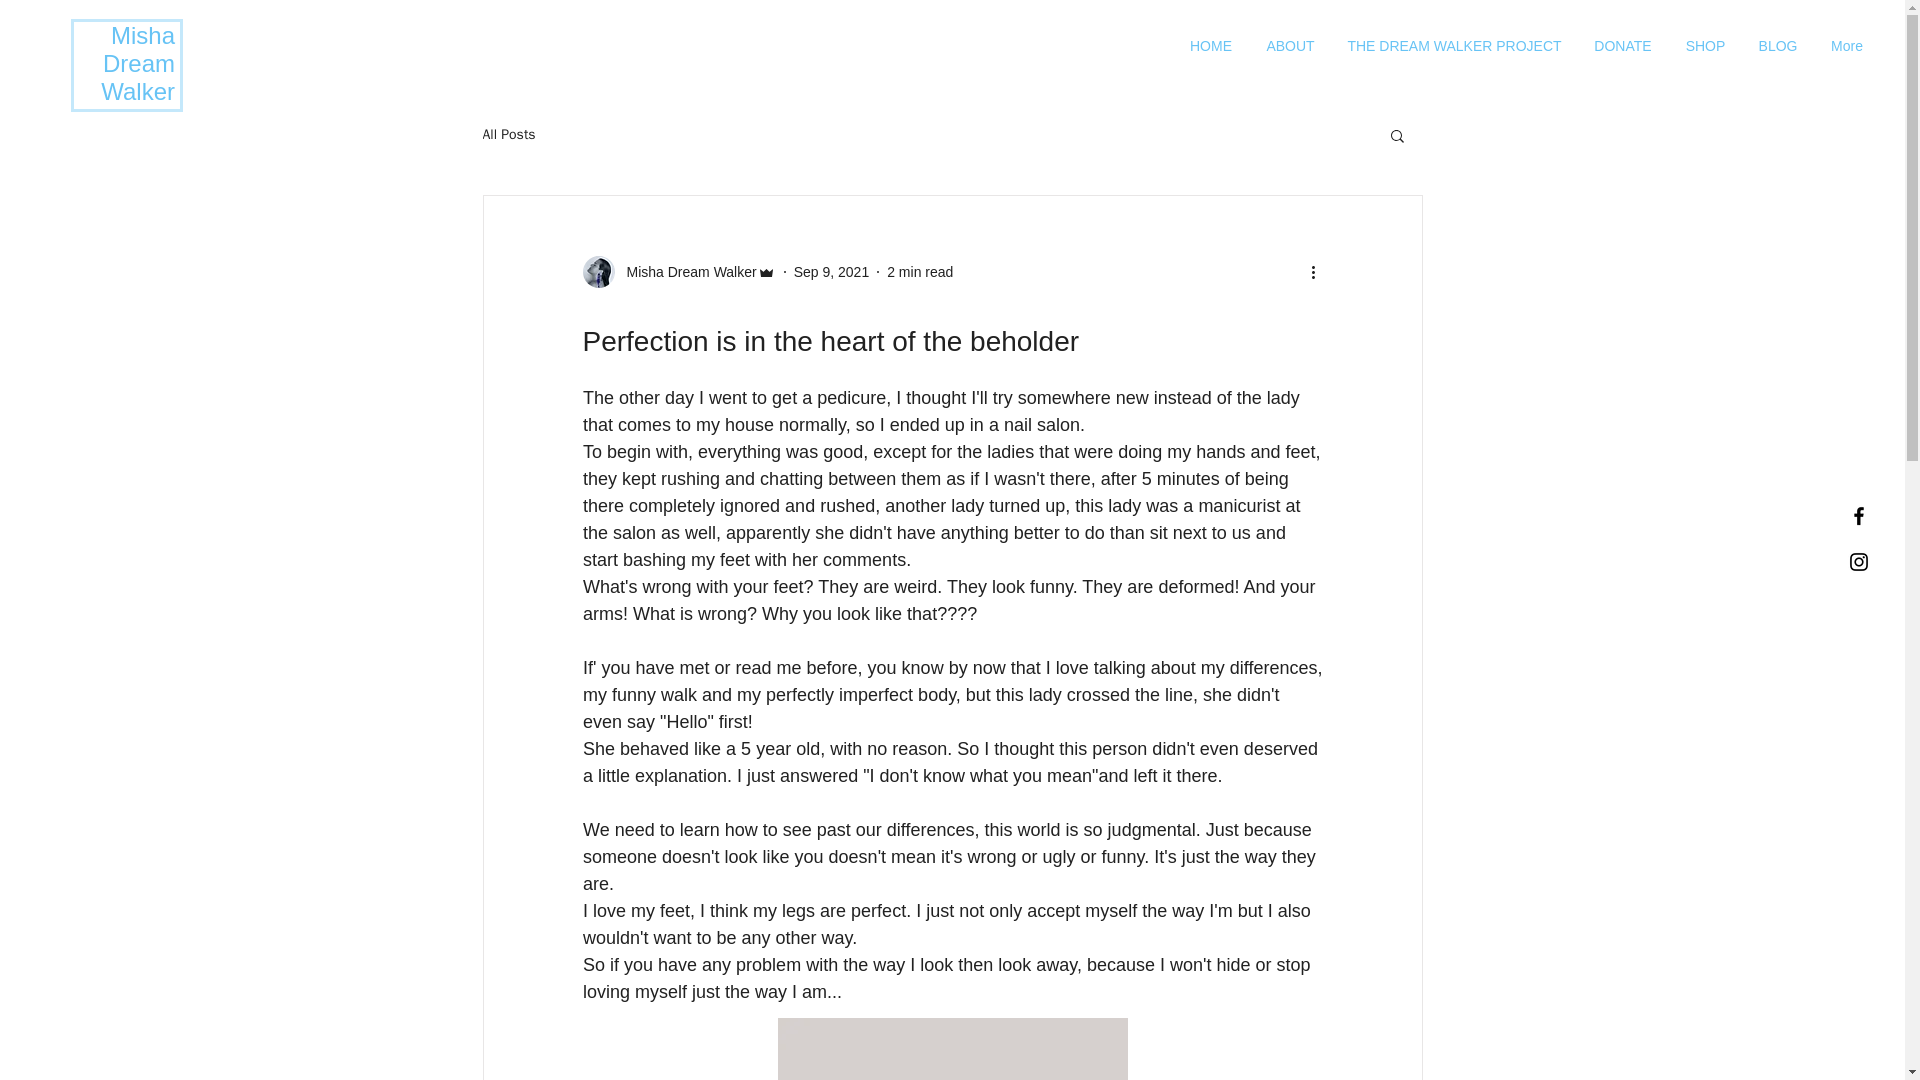 The image size is (1920, 1080). What do you see at coordinates (685, 272) in the screenshot?
I see `Misha Dream Walker` at bounding box center [685, 272].